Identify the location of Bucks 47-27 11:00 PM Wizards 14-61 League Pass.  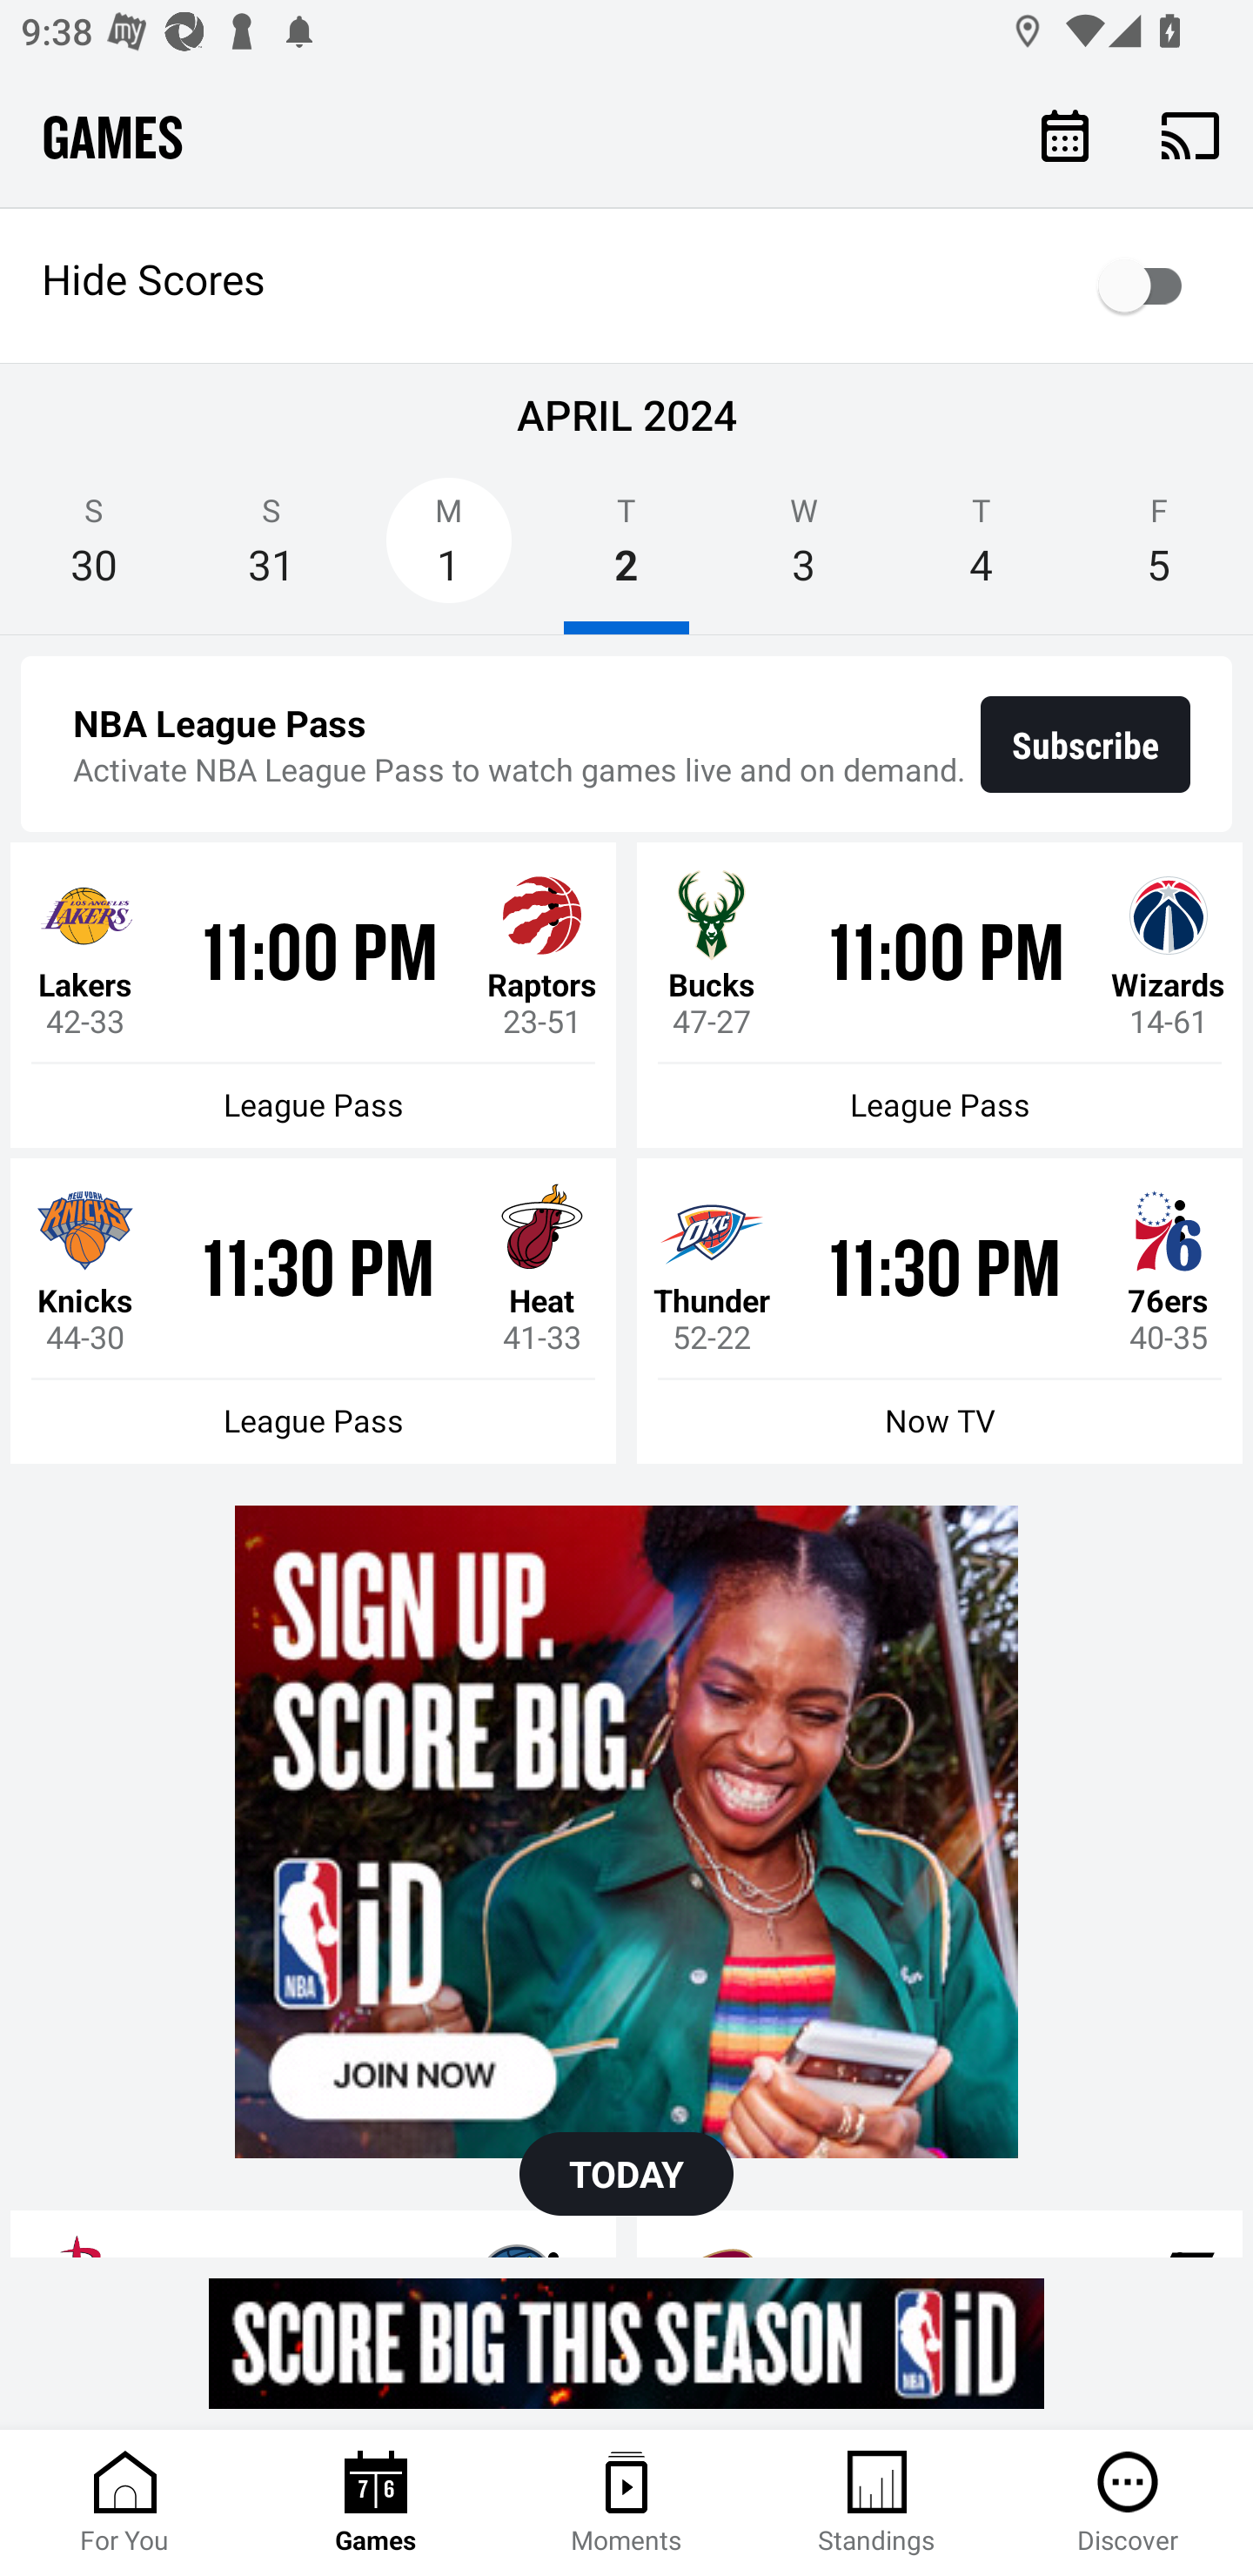
(940, 996).